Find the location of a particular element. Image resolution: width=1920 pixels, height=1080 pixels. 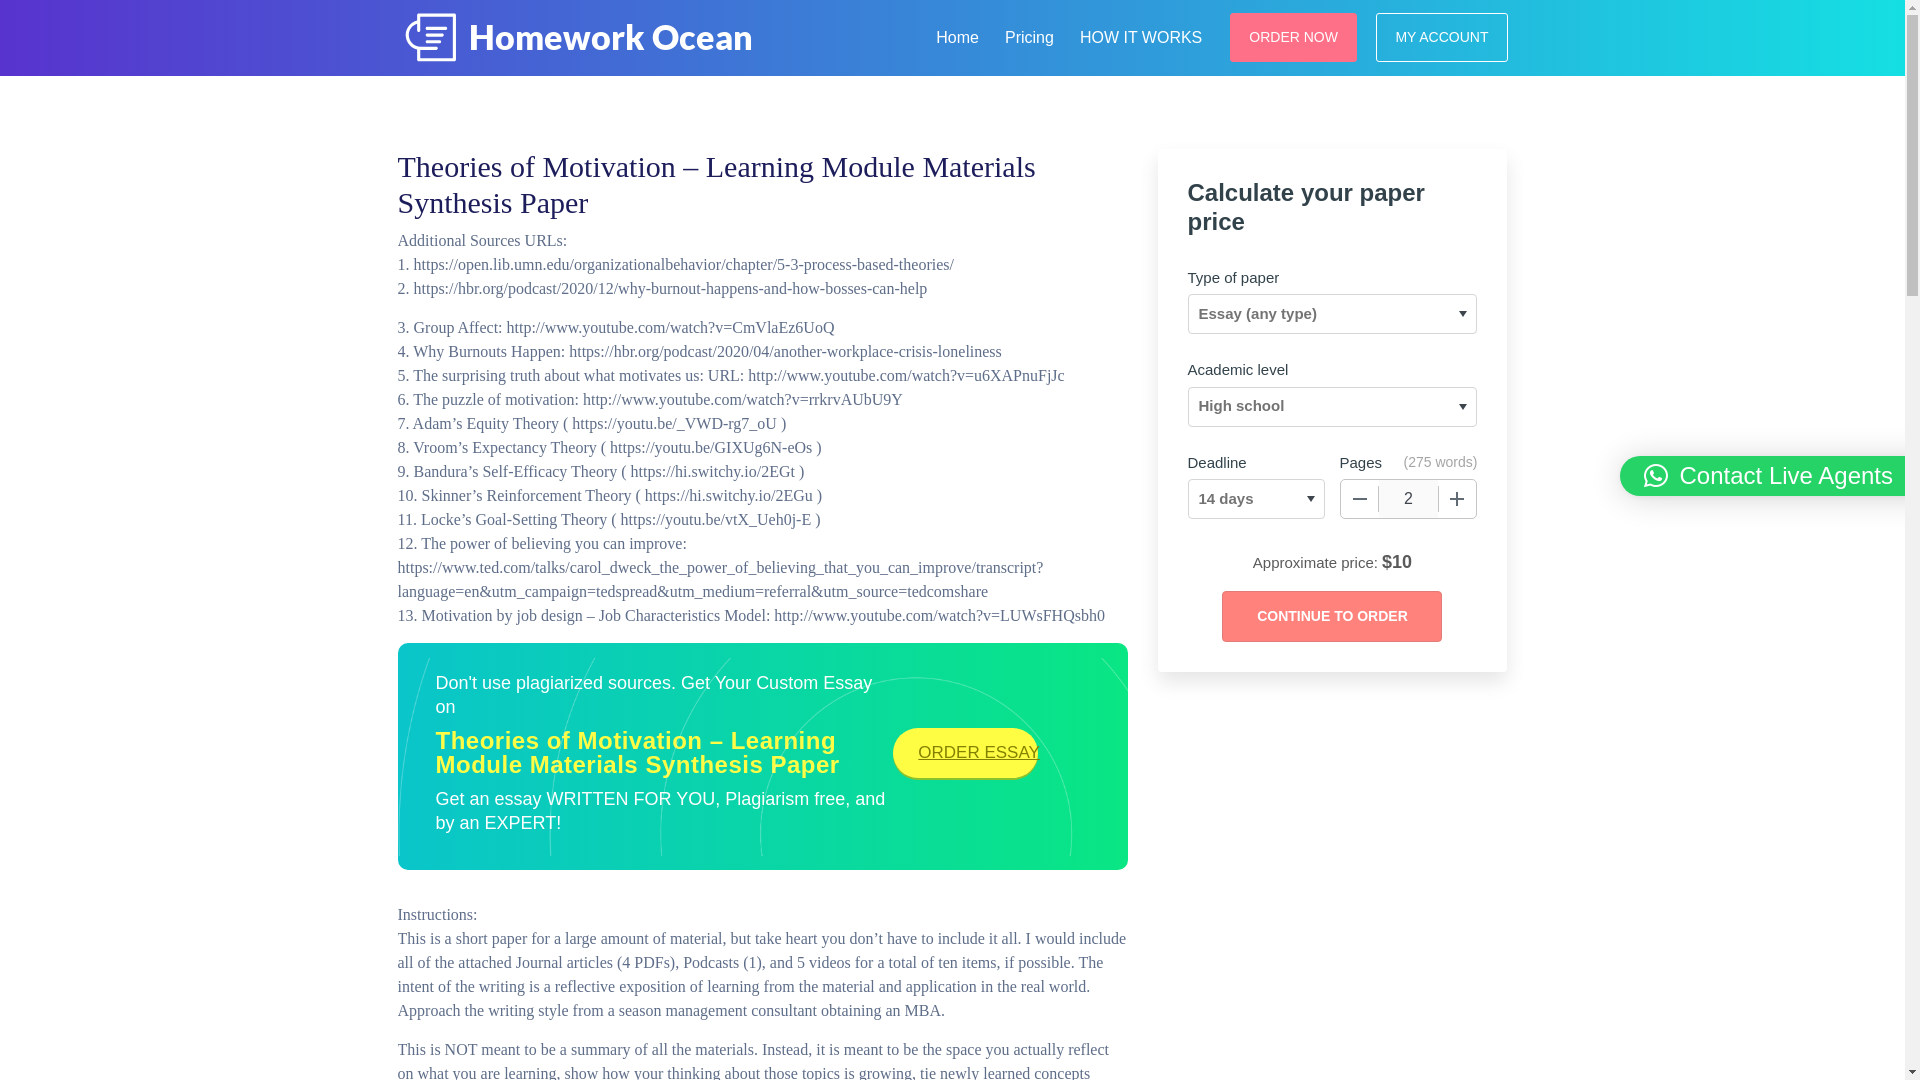

Home is located at coordinates (956, 34).